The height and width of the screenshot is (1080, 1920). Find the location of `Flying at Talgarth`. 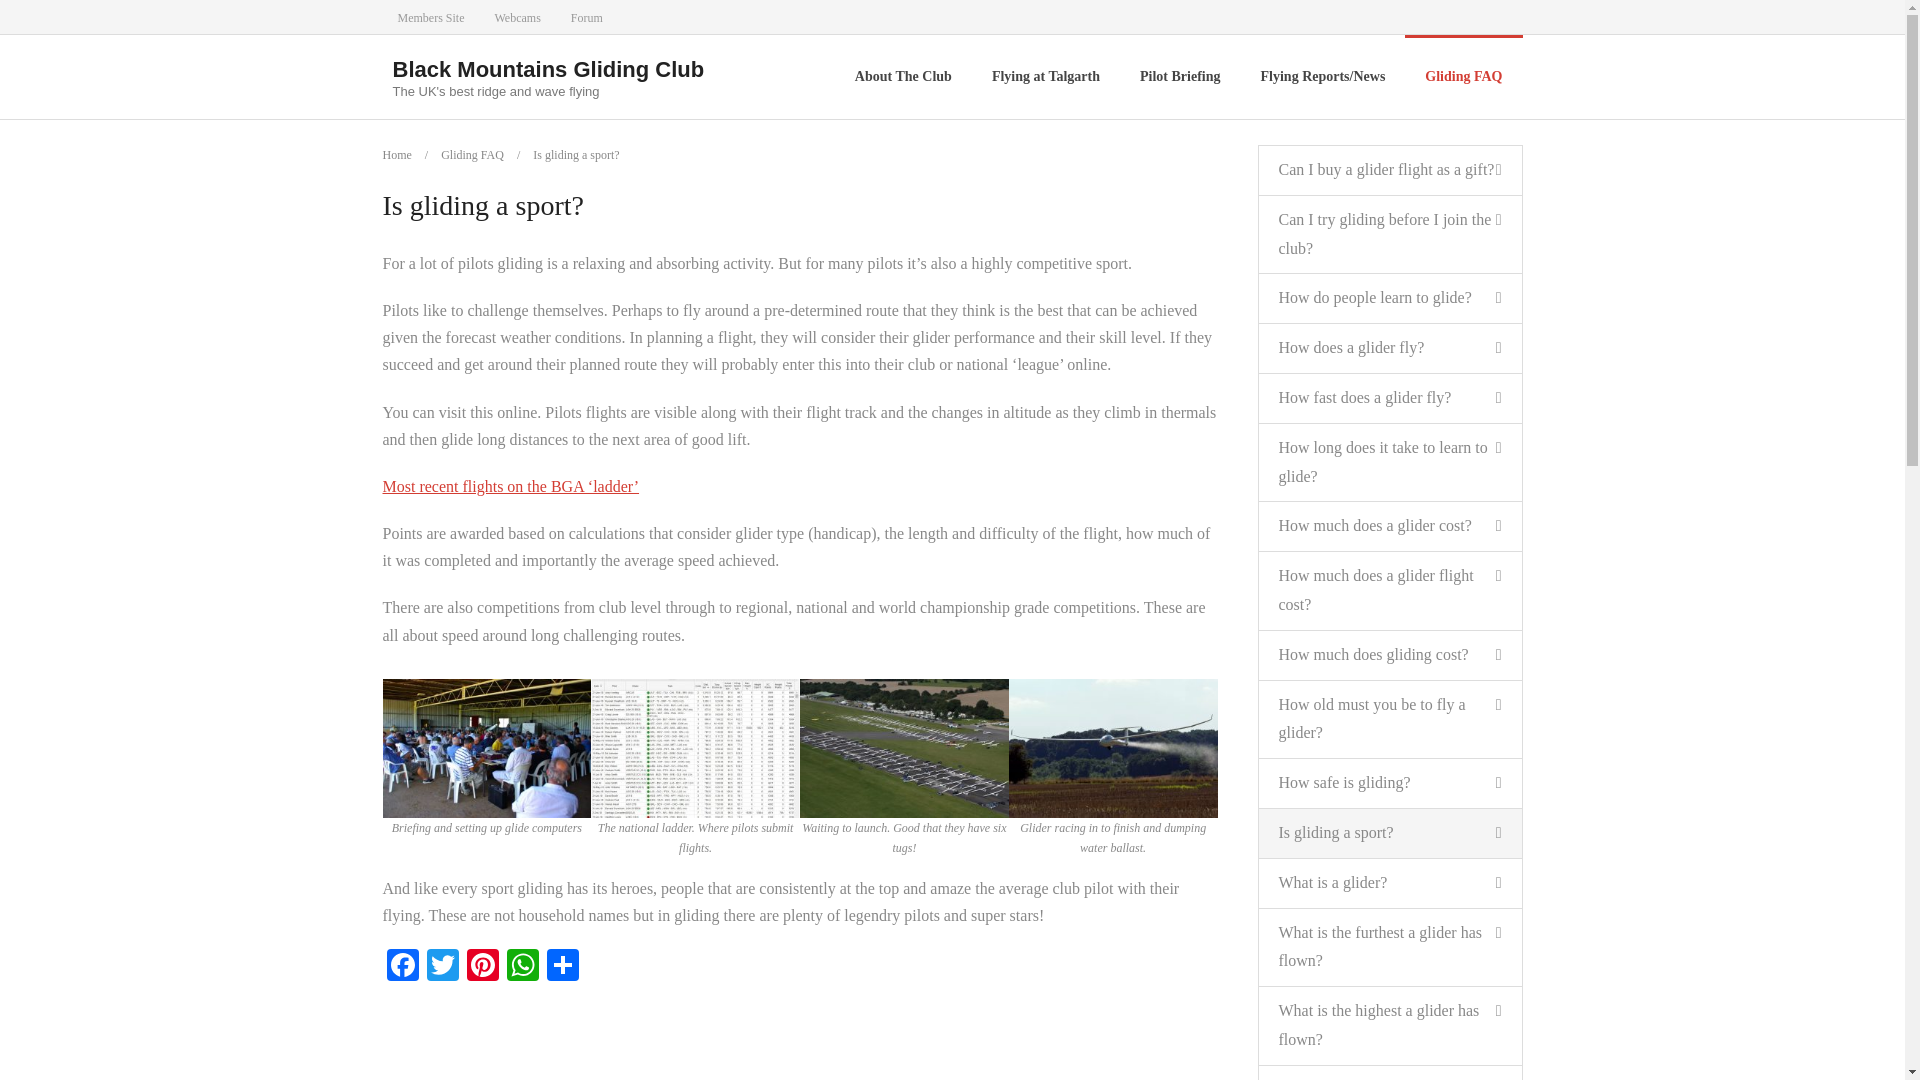

Flying at Talgarth is located at coordinates (1045, 76).